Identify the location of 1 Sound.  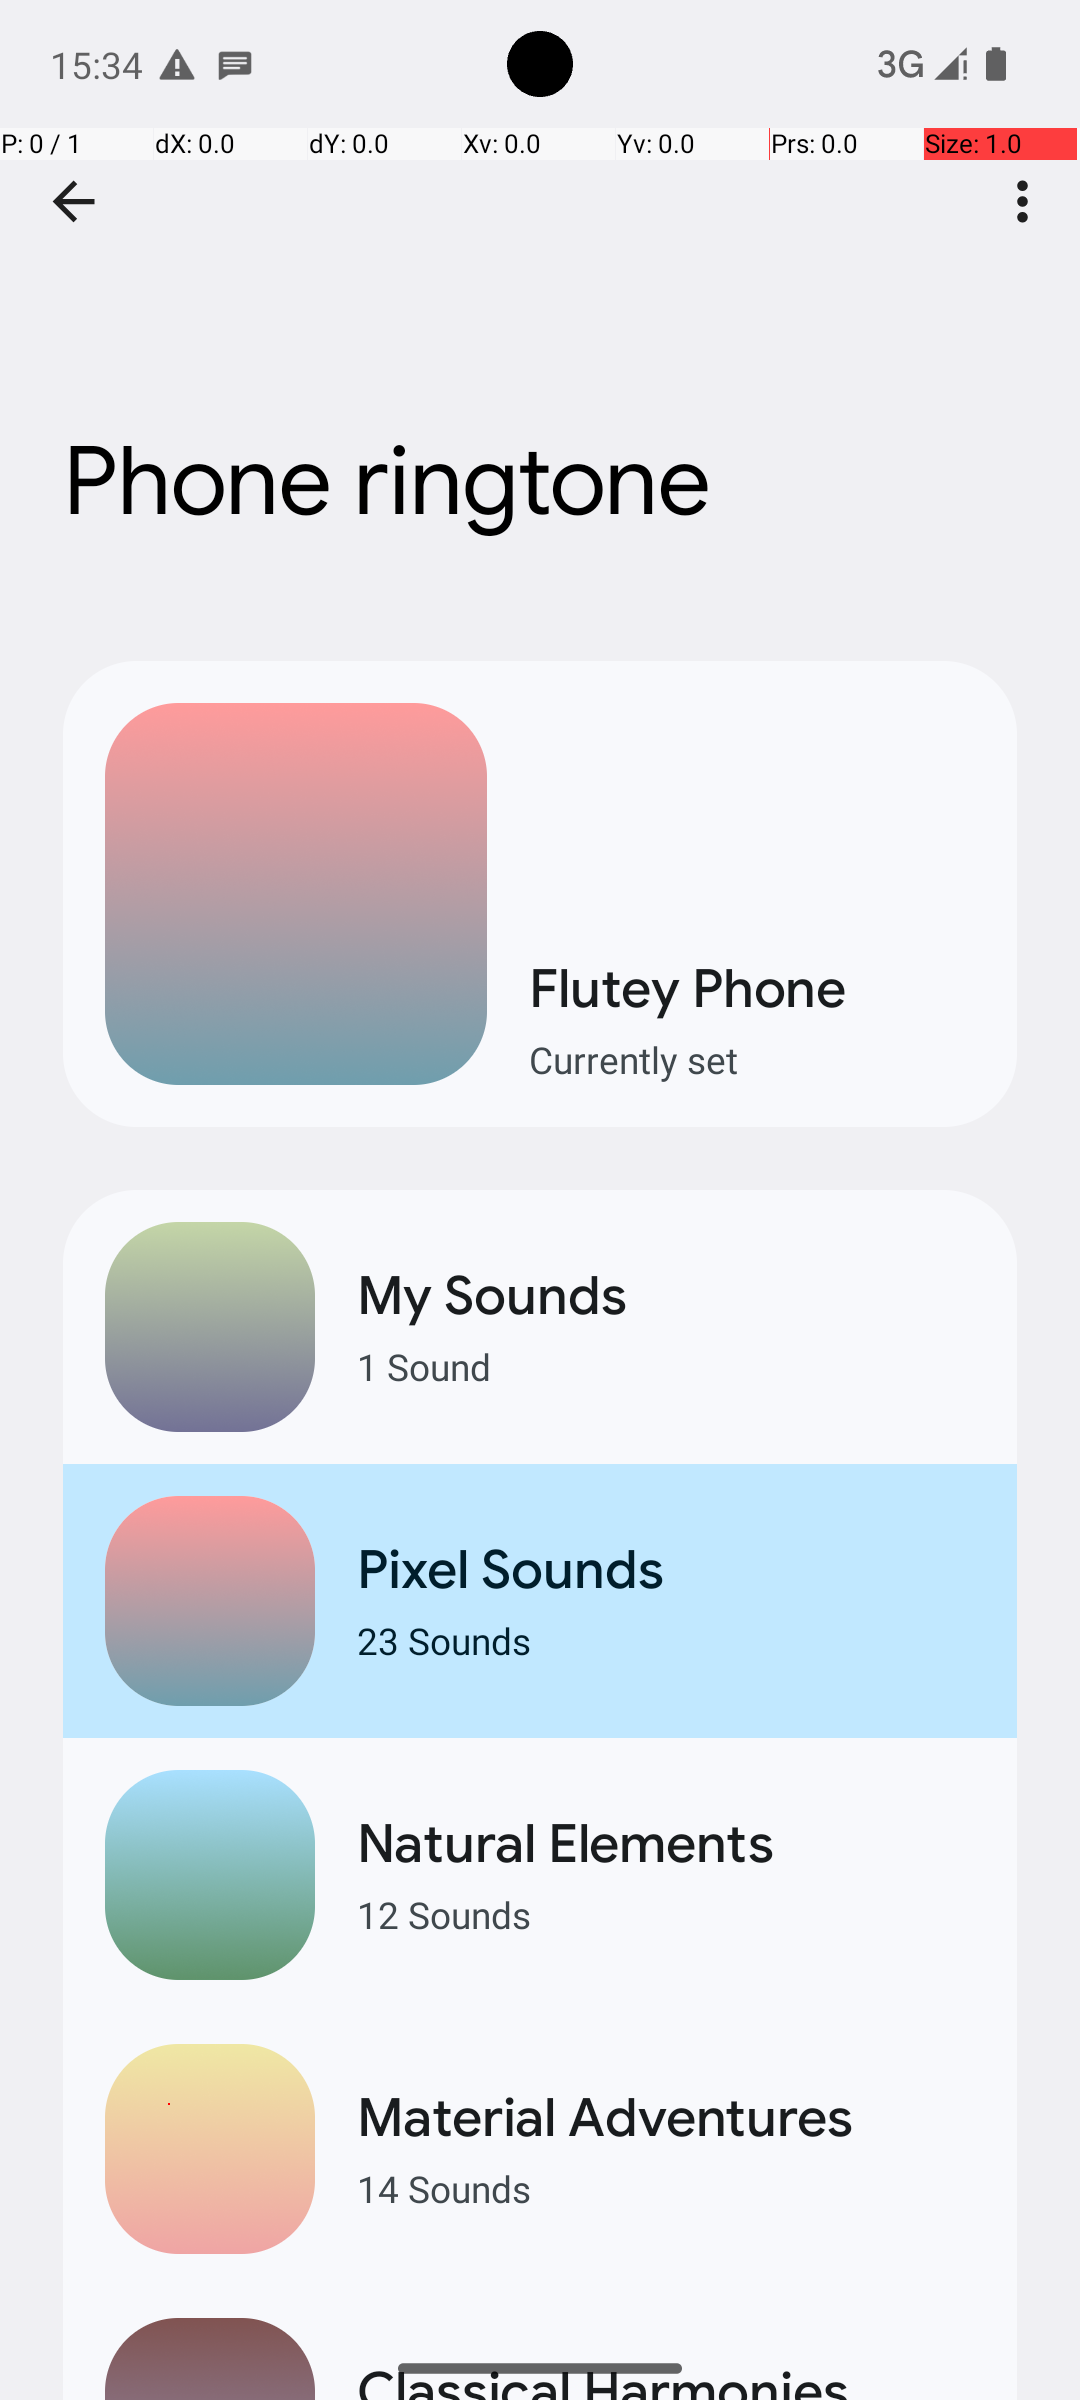
(666, 1366).